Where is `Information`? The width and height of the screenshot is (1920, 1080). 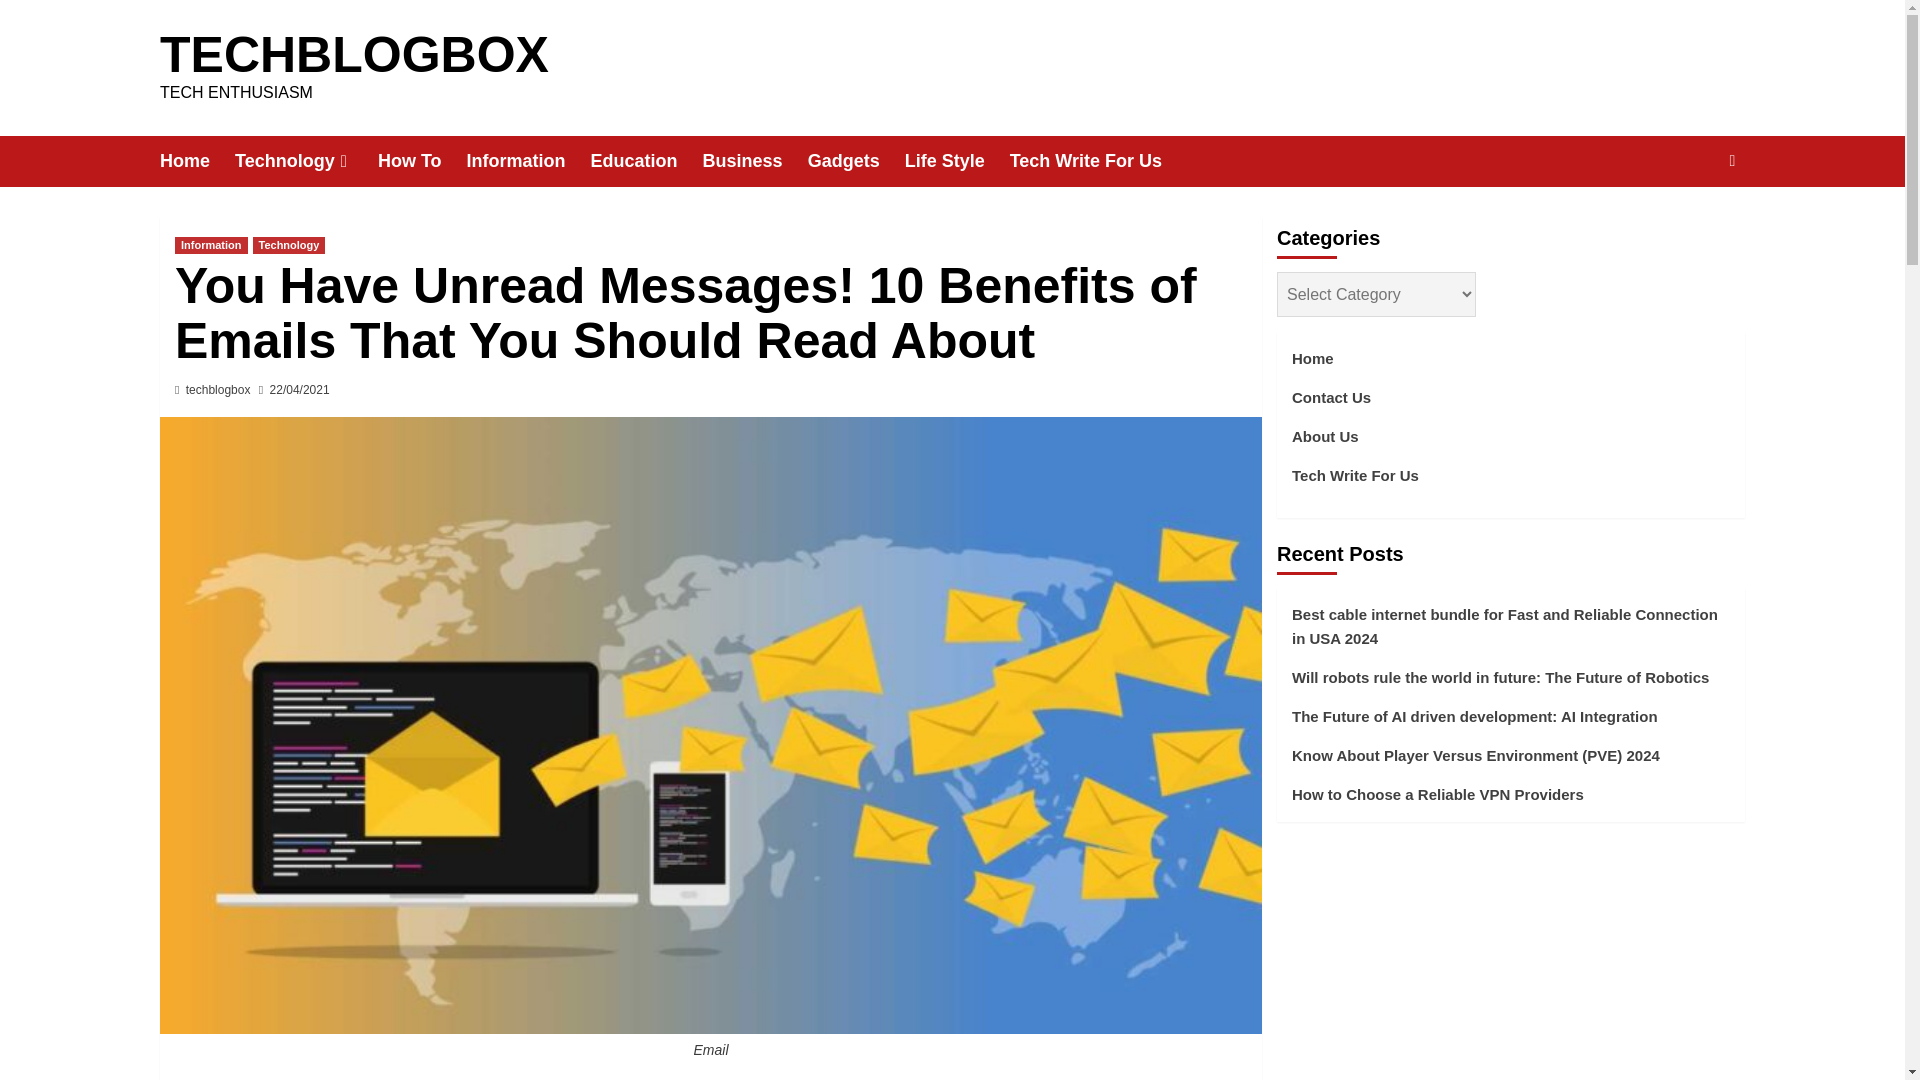
Information is located at coordinates (210, 244).